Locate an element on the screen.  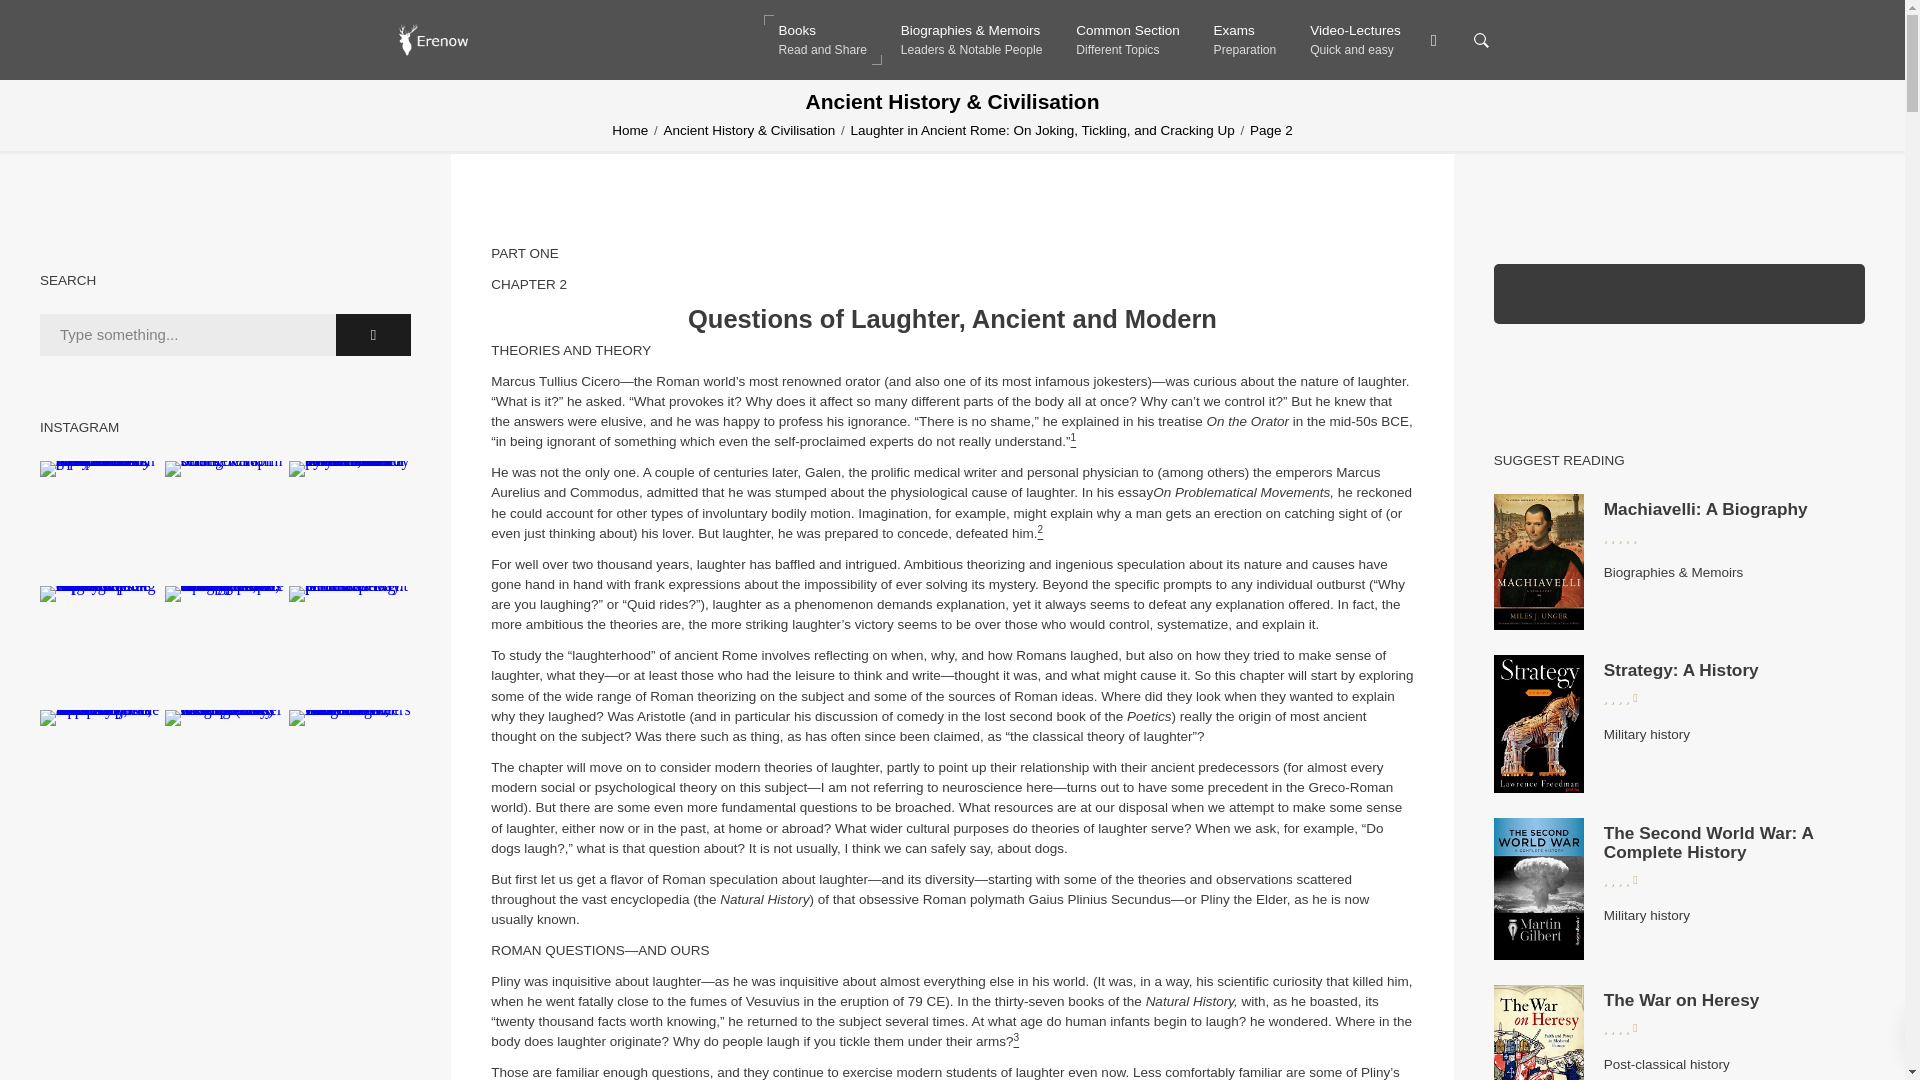
The Second World War: A Complete History is located at coordinates (822, 40).